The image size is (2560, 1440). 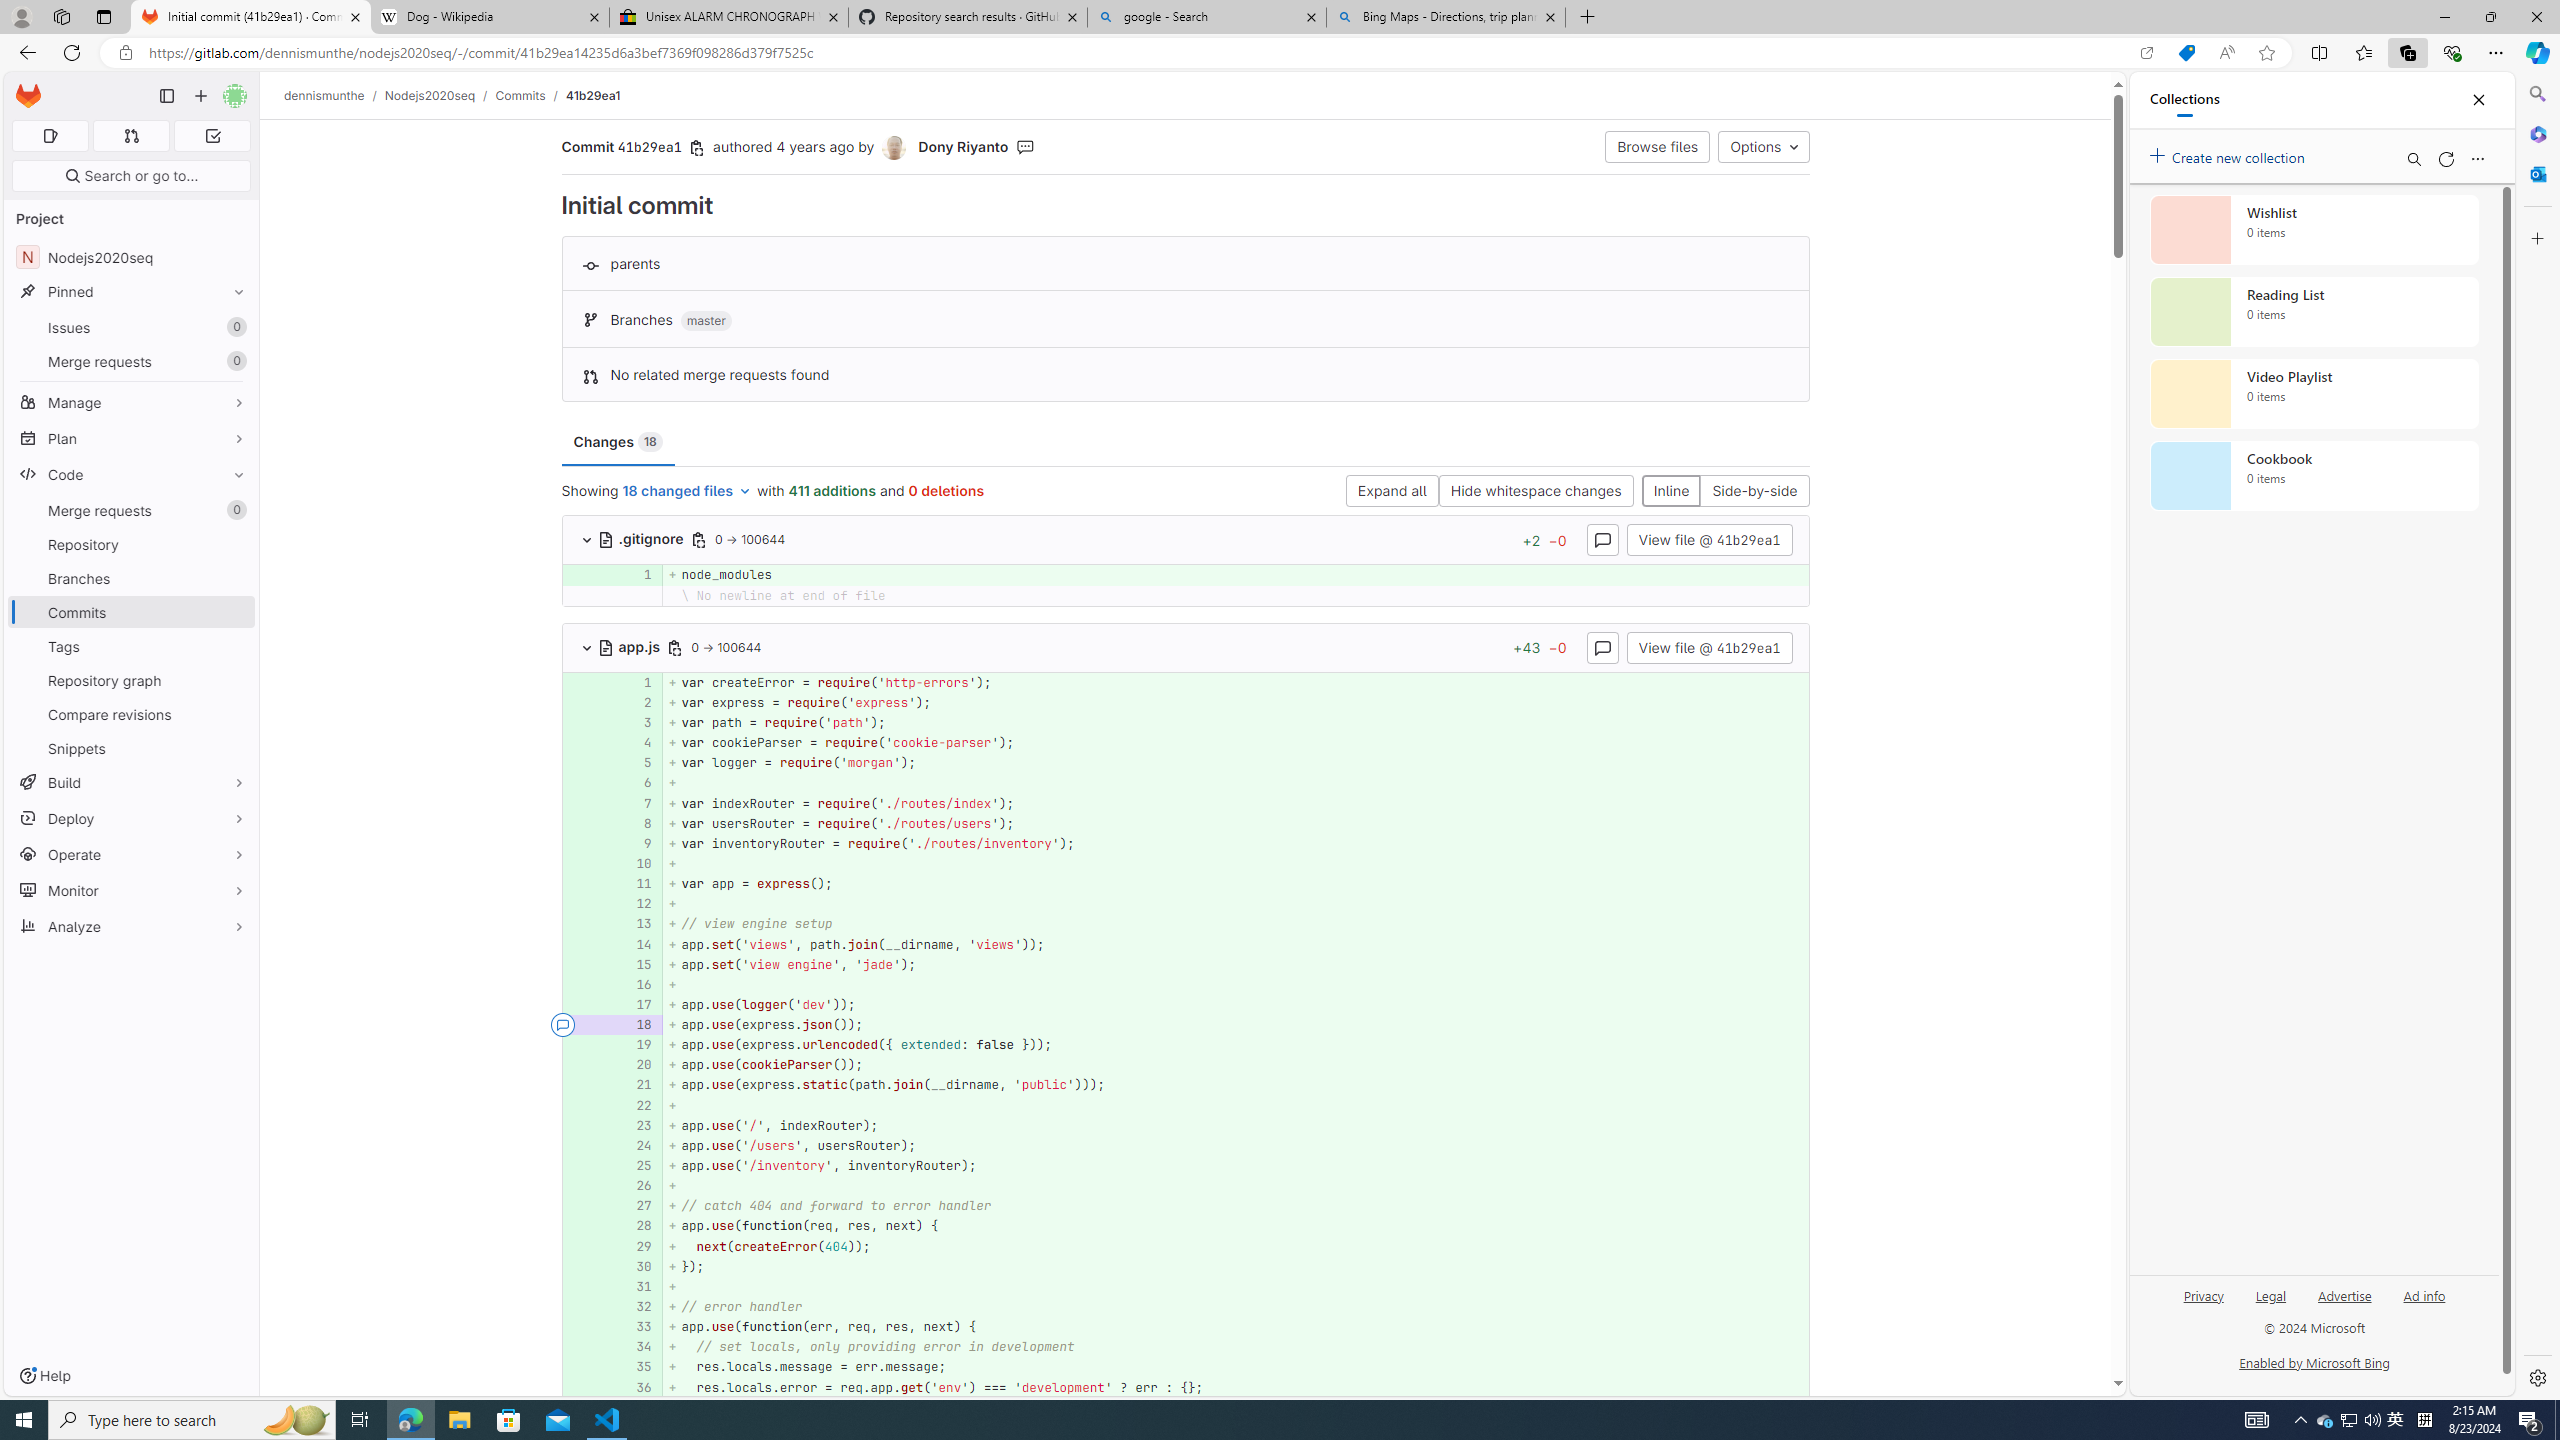 I want to click on Pin Repository graph, so click(x=234, y=680).